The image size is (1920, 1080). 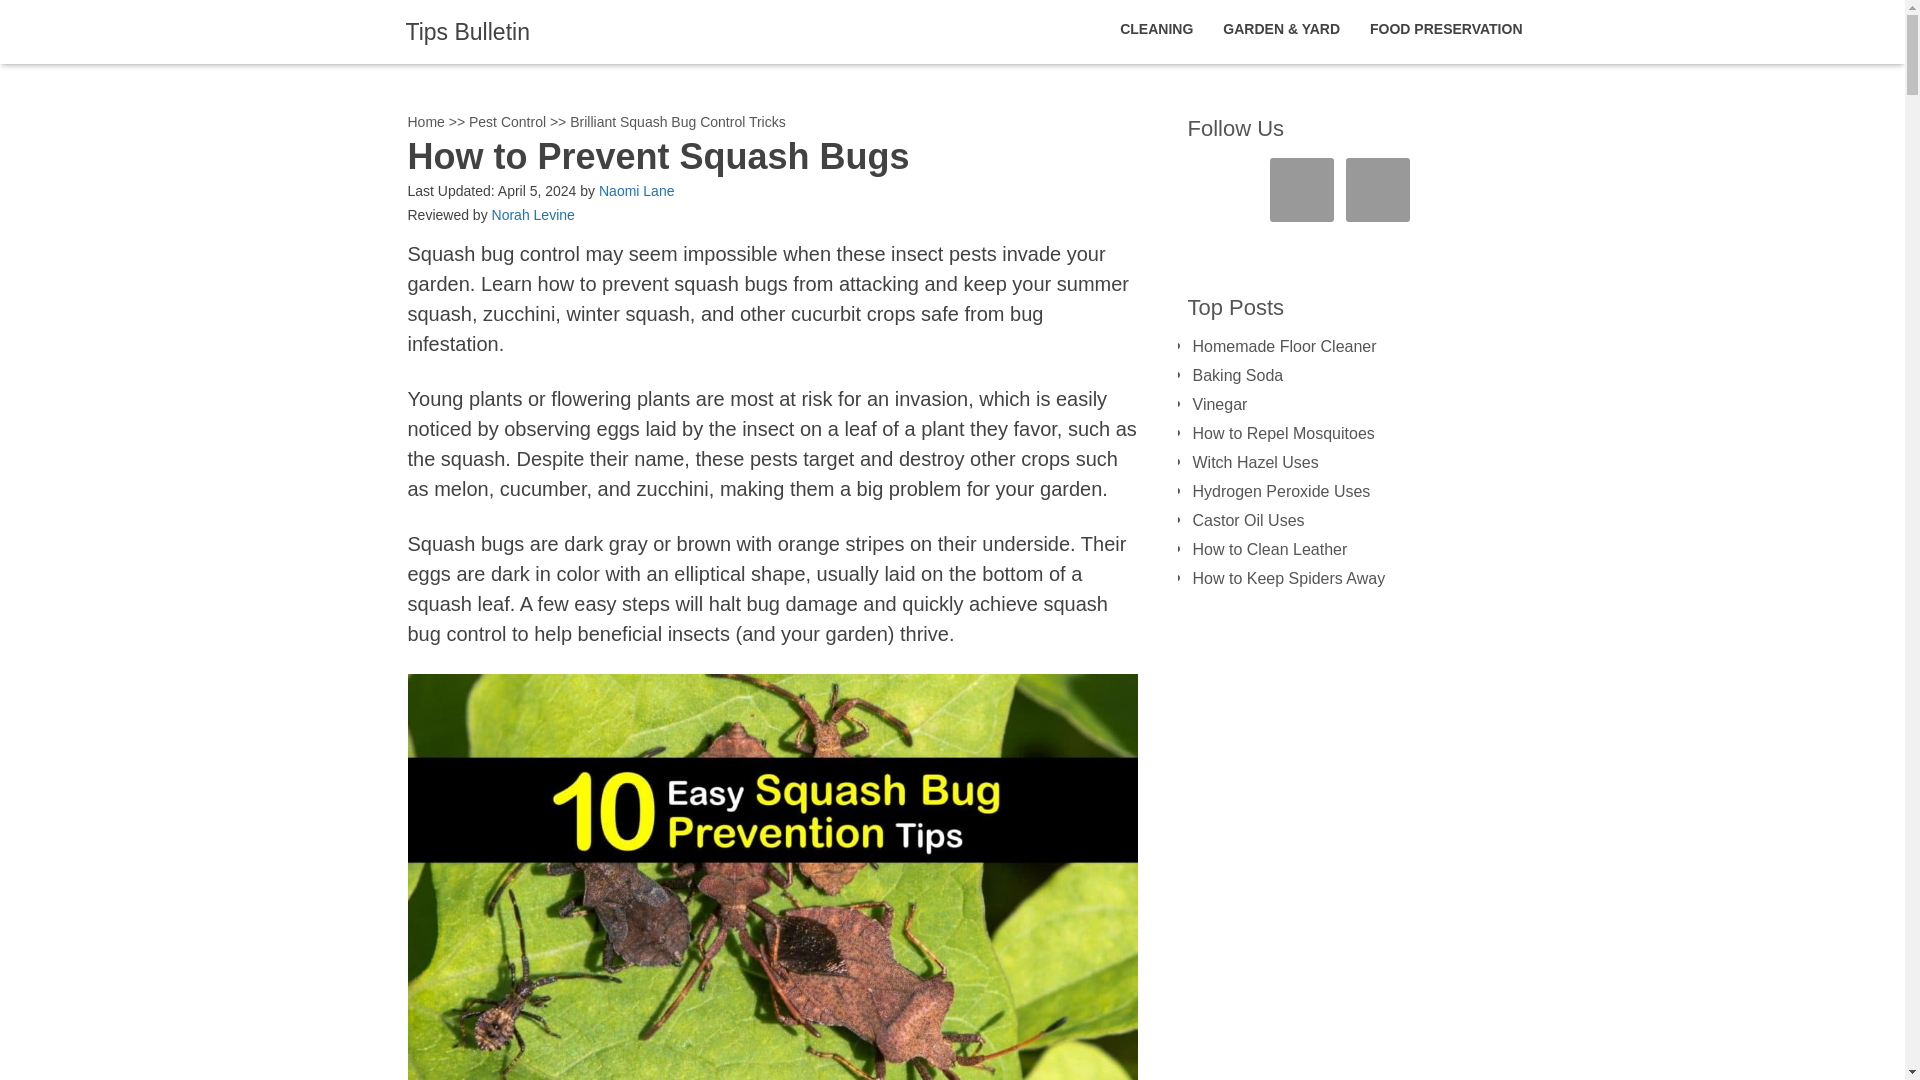 What do you see at coordinates (1270, 550) in the screenshot?
I see `How to Clean Leather` at bounding box center [1270, 550].